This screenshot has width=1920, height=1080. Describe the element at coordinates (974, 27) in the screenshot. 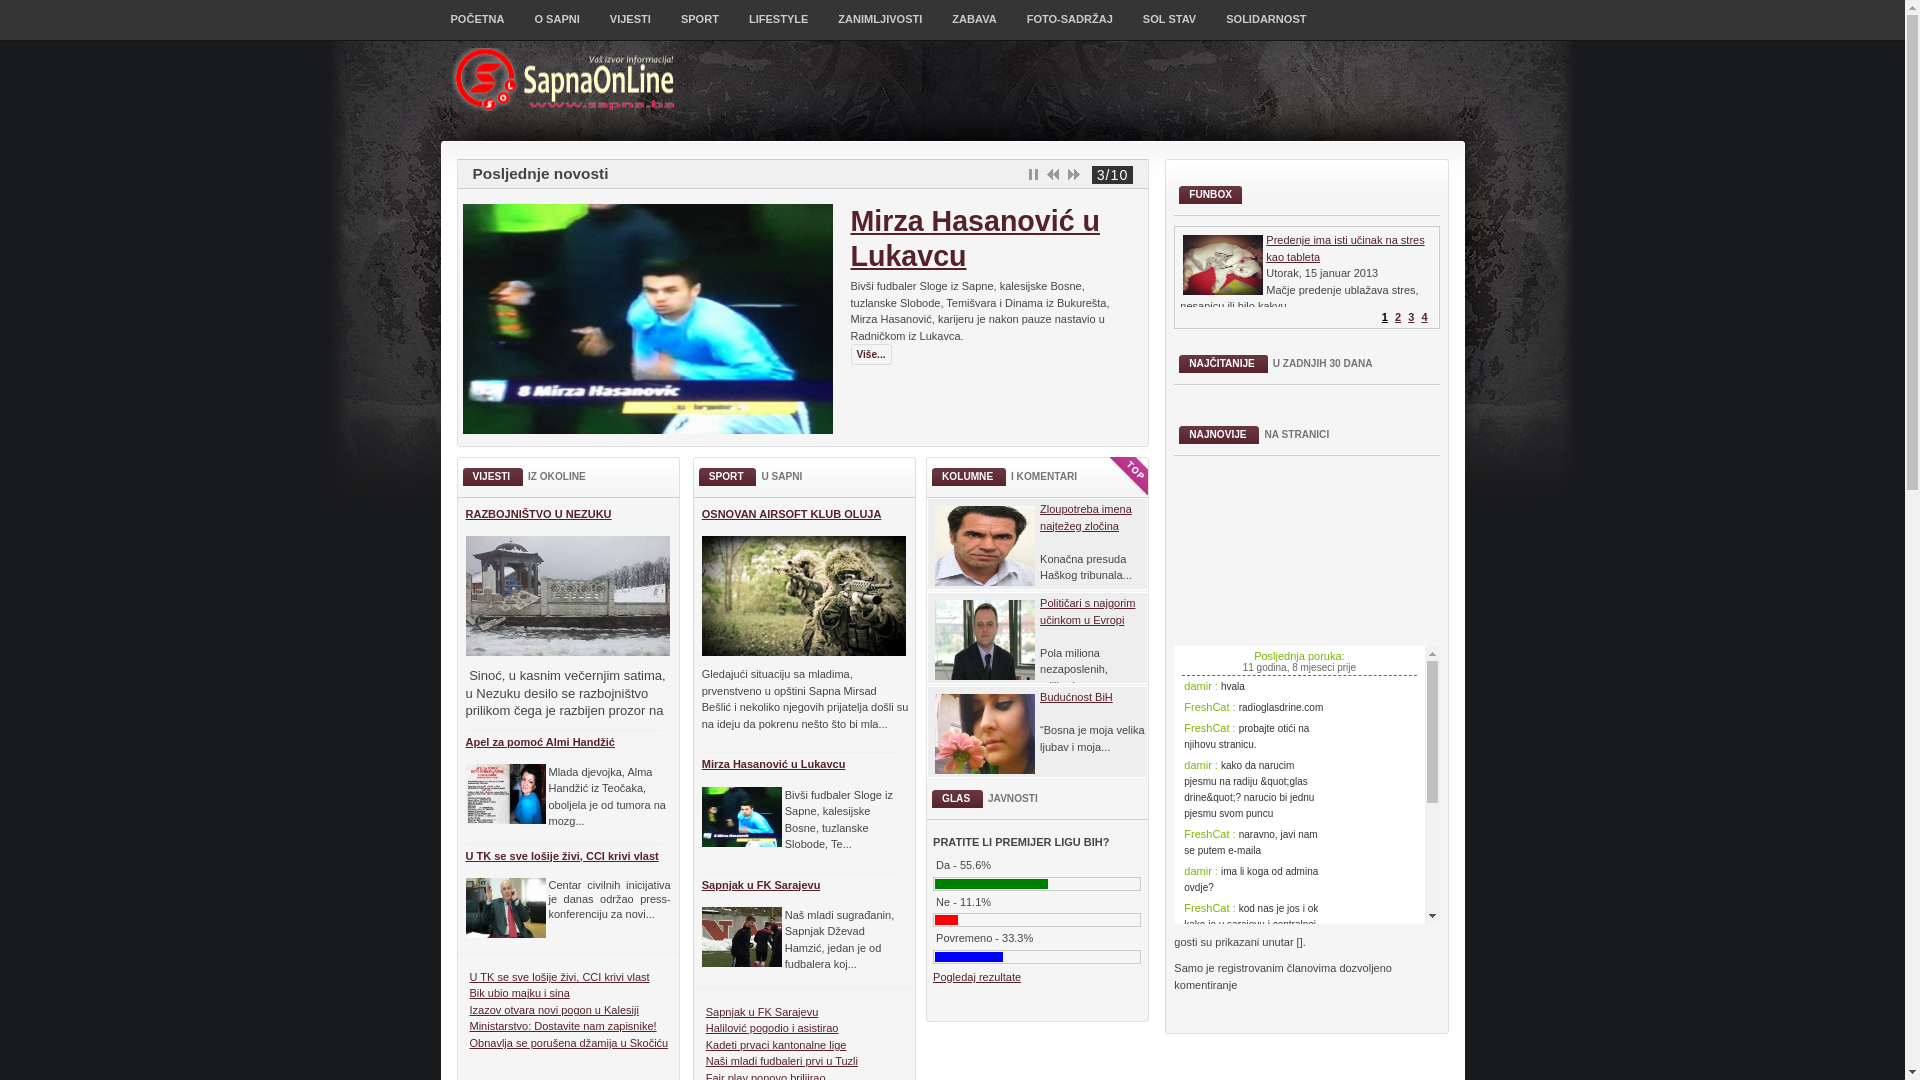

I see `ZABAVA` at that location.